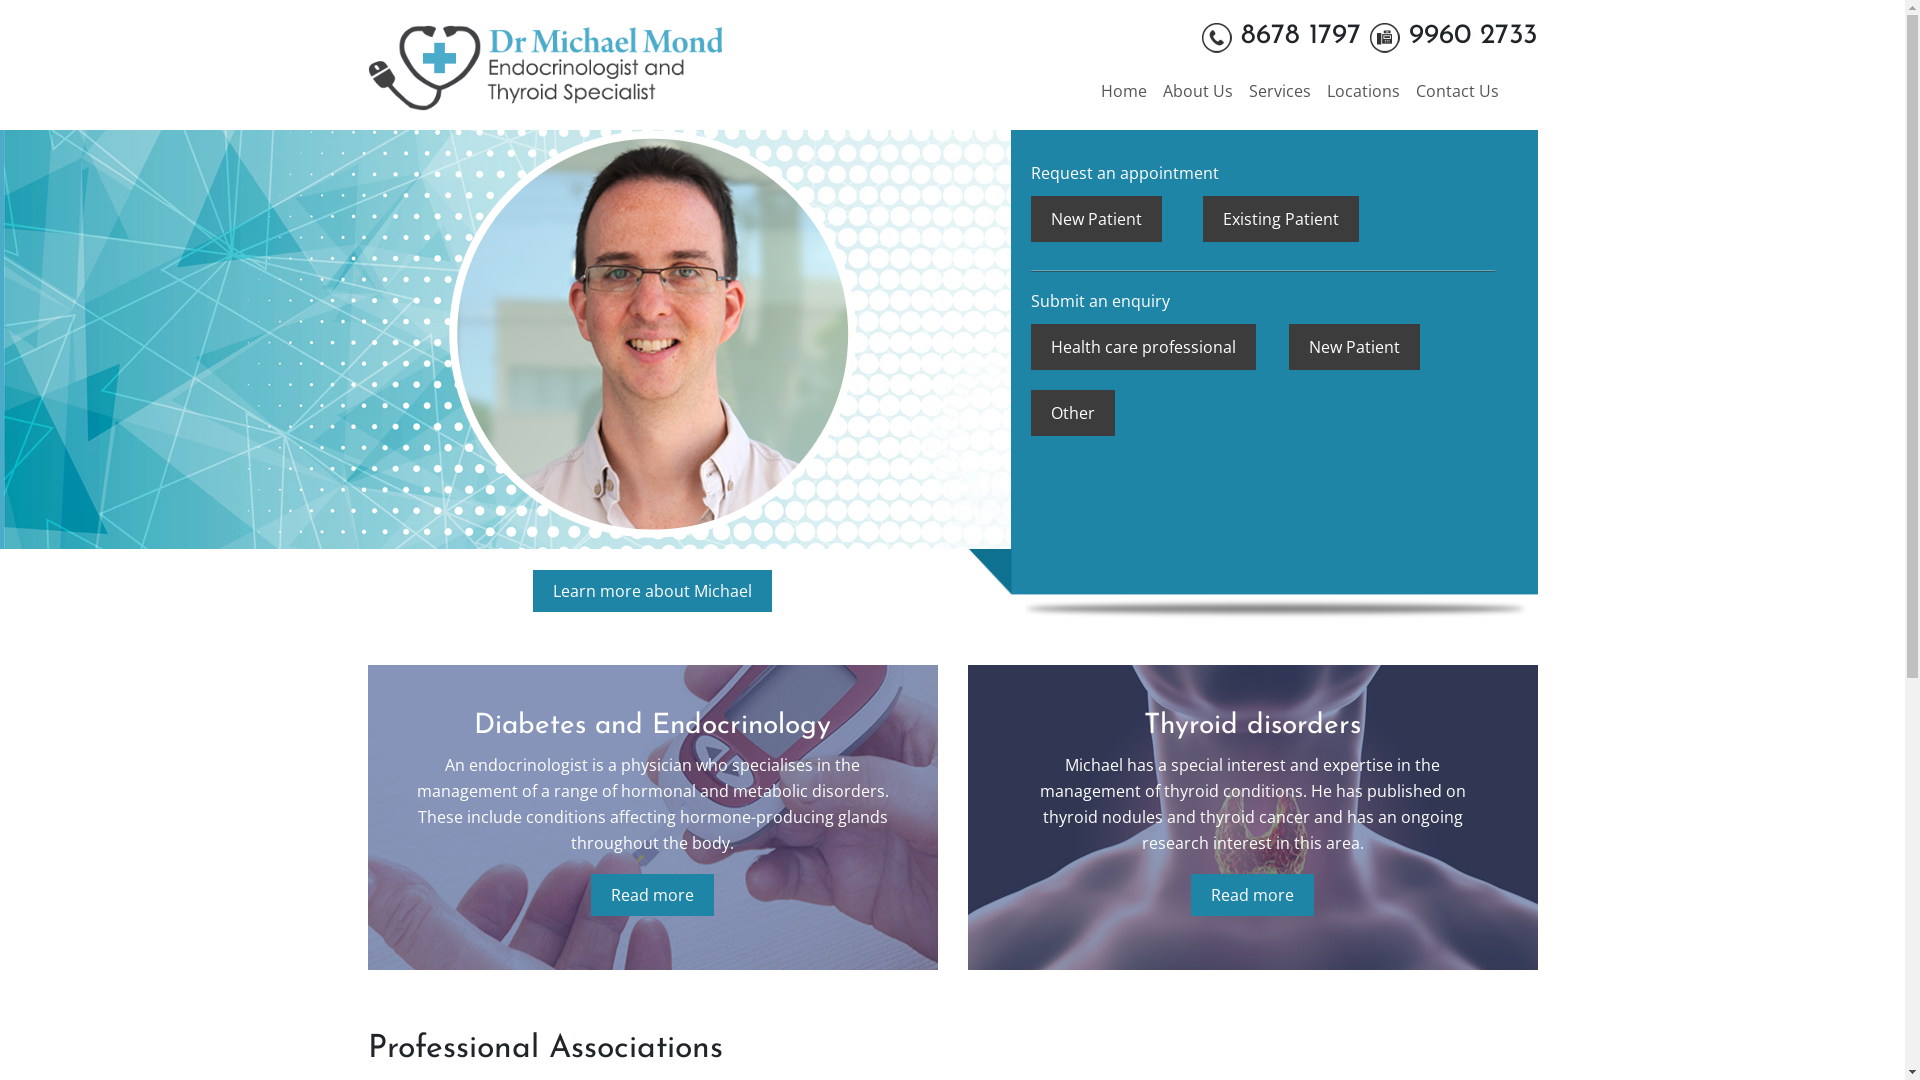 This screenshot has height=1080, width=1920. Describe the element at coordinates (652, 895) in the screenshot. I see `Read more` at that location.